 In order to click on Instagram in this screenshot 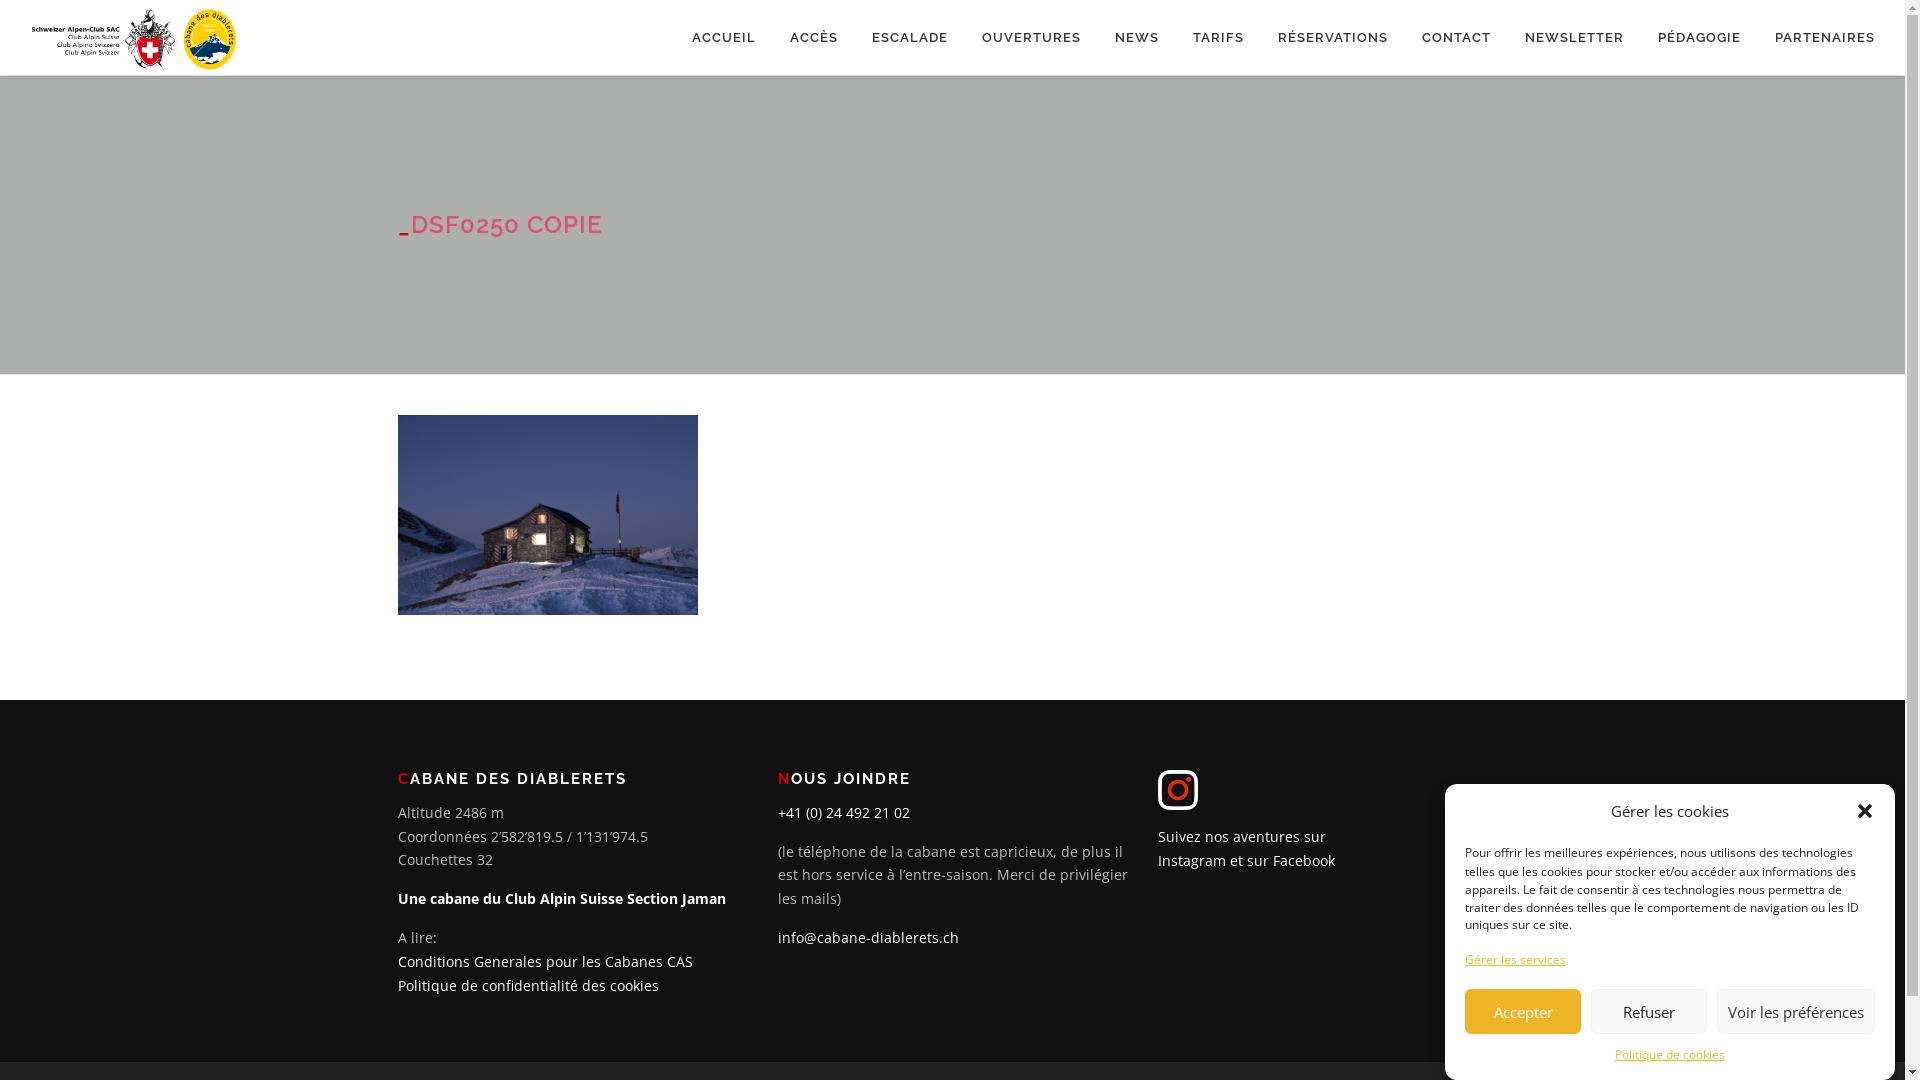, I will do `click(1192, 860)`.